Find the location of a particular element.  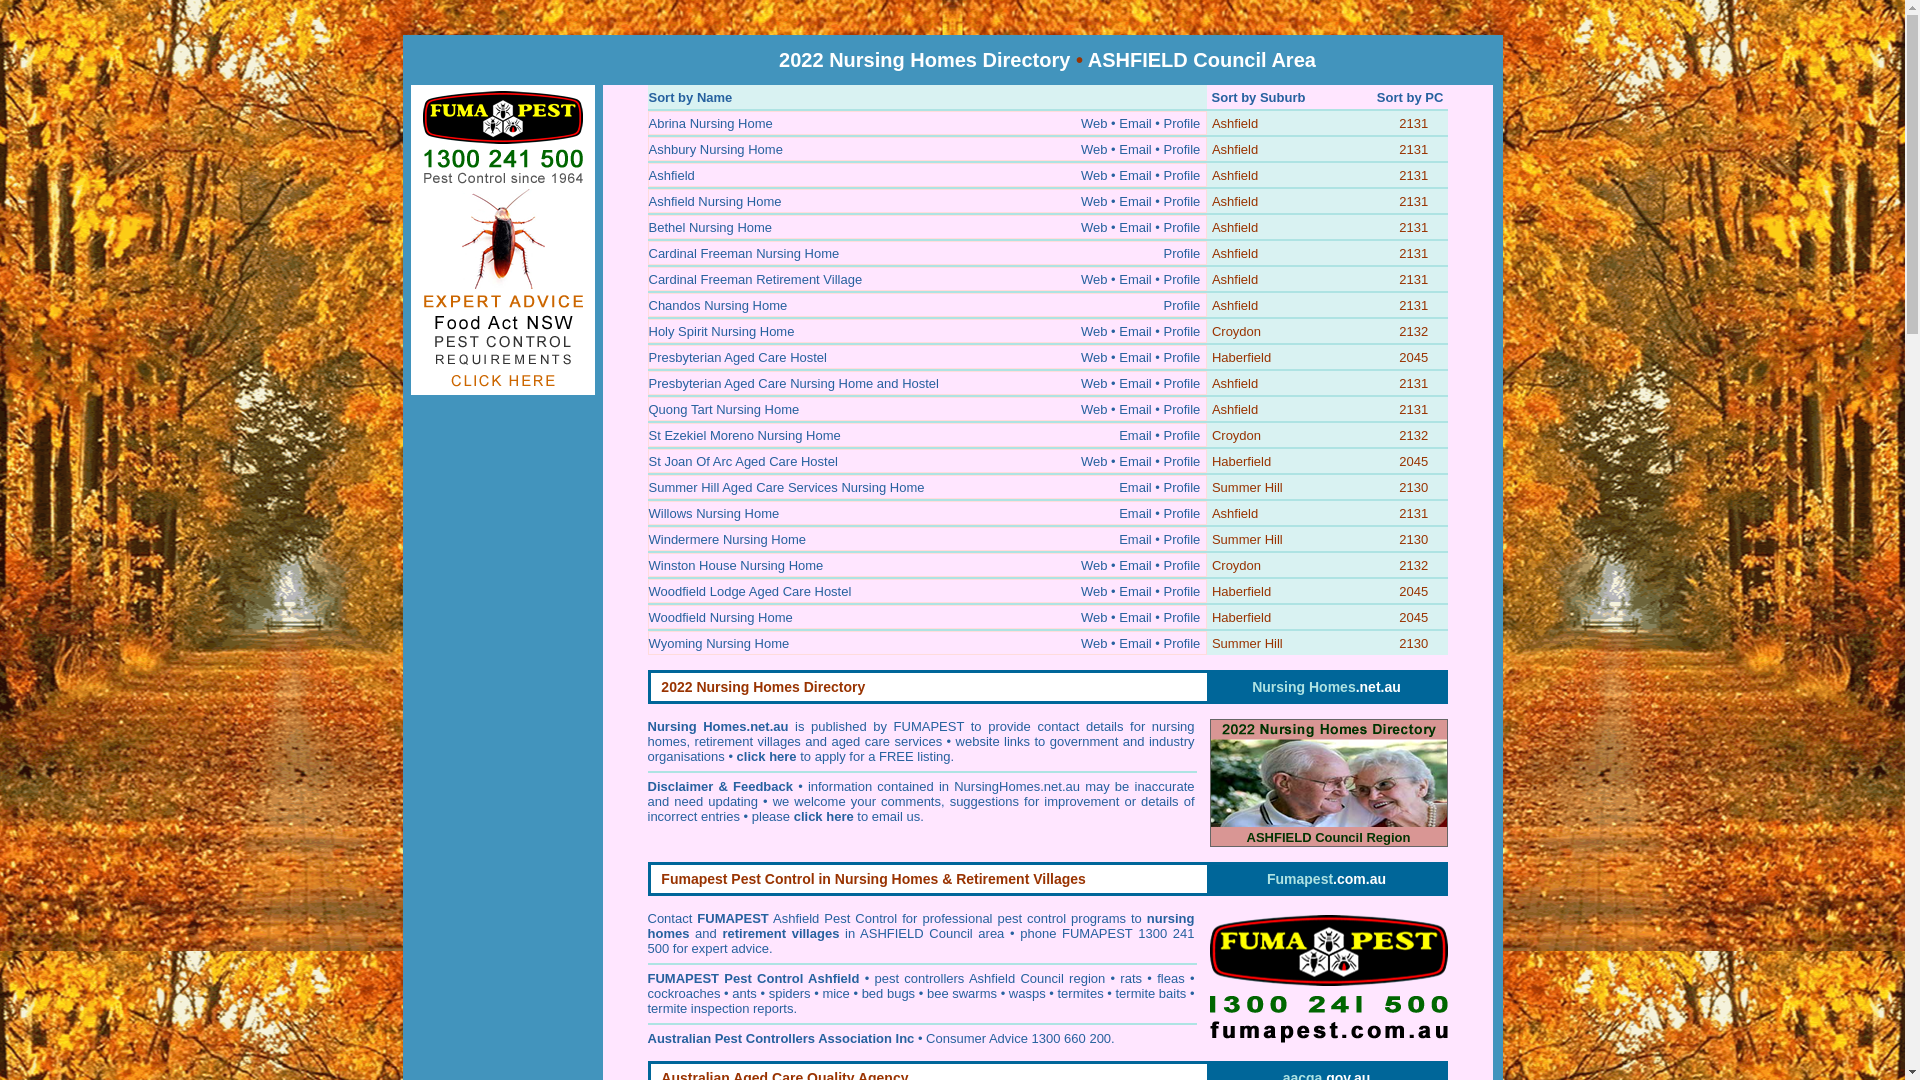

Ashfield is located at coordinates (1235, 384).